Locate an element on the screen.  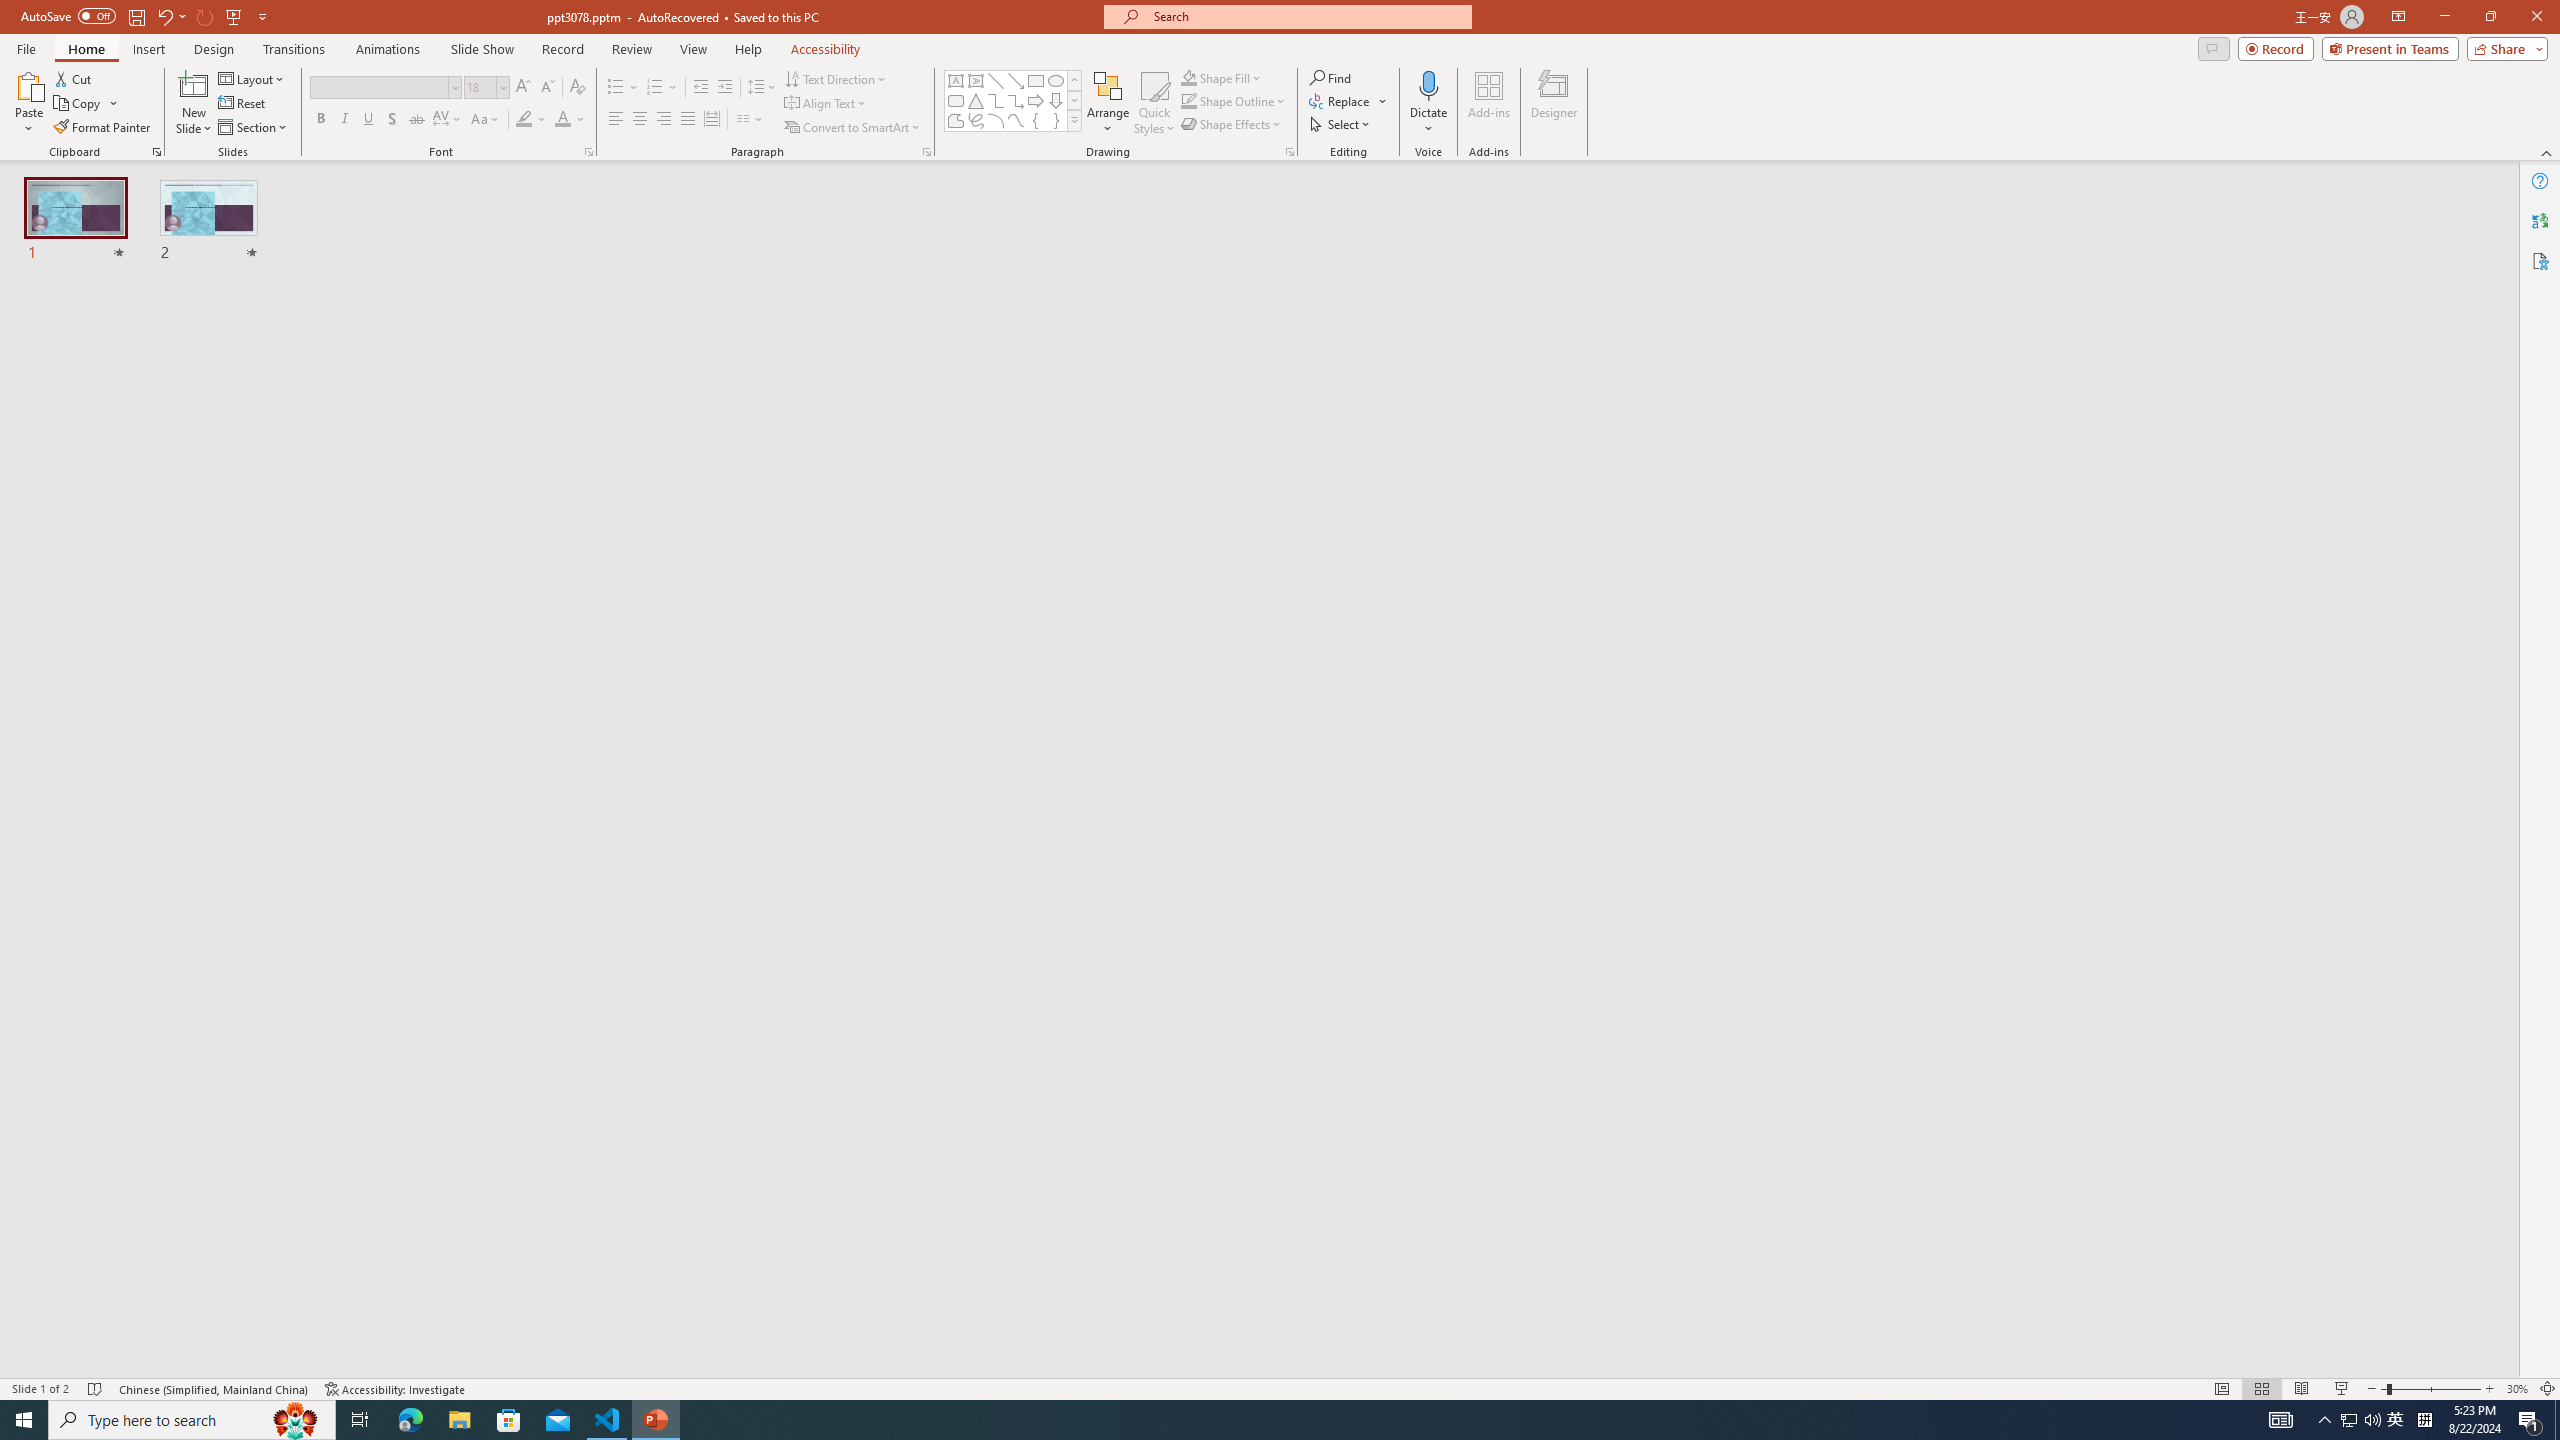
Left Brace is located at coordinates (1036, 120).